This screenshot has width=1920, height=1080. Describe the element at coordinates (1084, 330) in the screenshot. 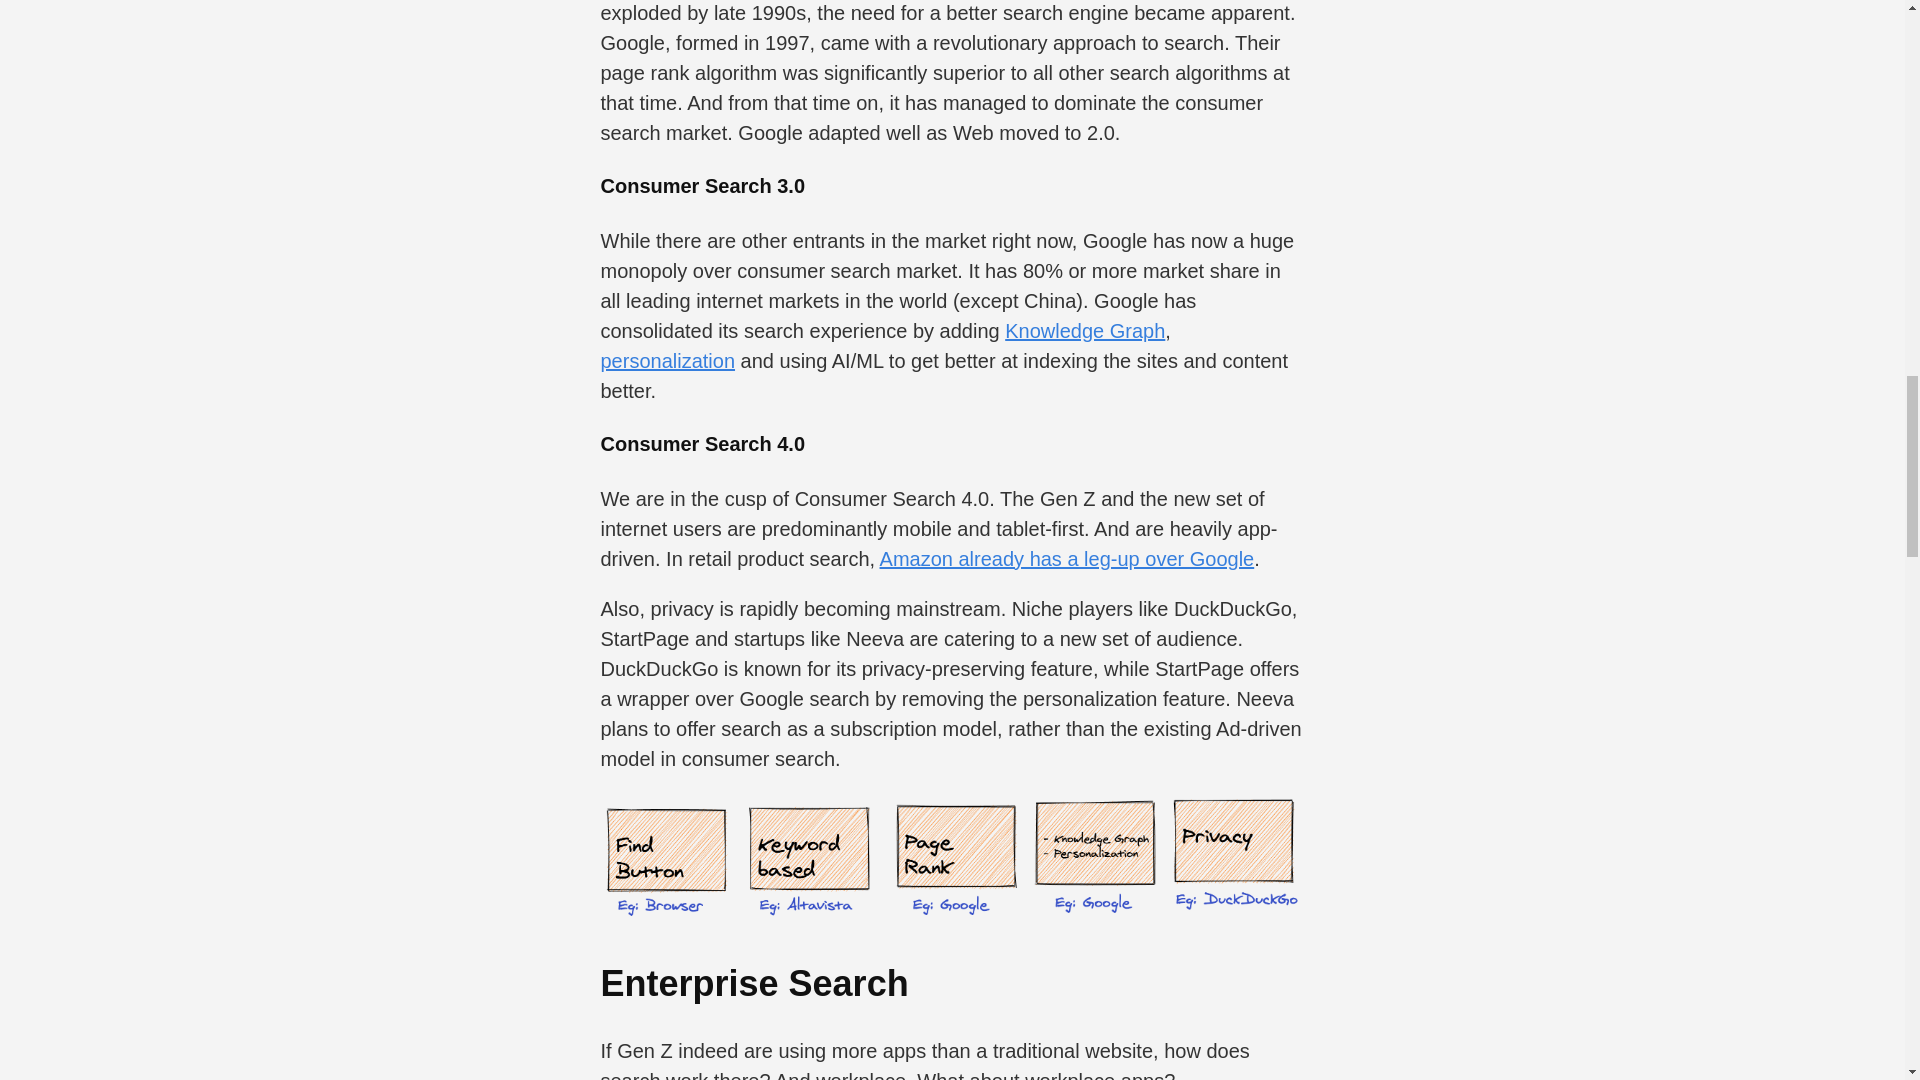

I see `Knowledge Graph` at that location.